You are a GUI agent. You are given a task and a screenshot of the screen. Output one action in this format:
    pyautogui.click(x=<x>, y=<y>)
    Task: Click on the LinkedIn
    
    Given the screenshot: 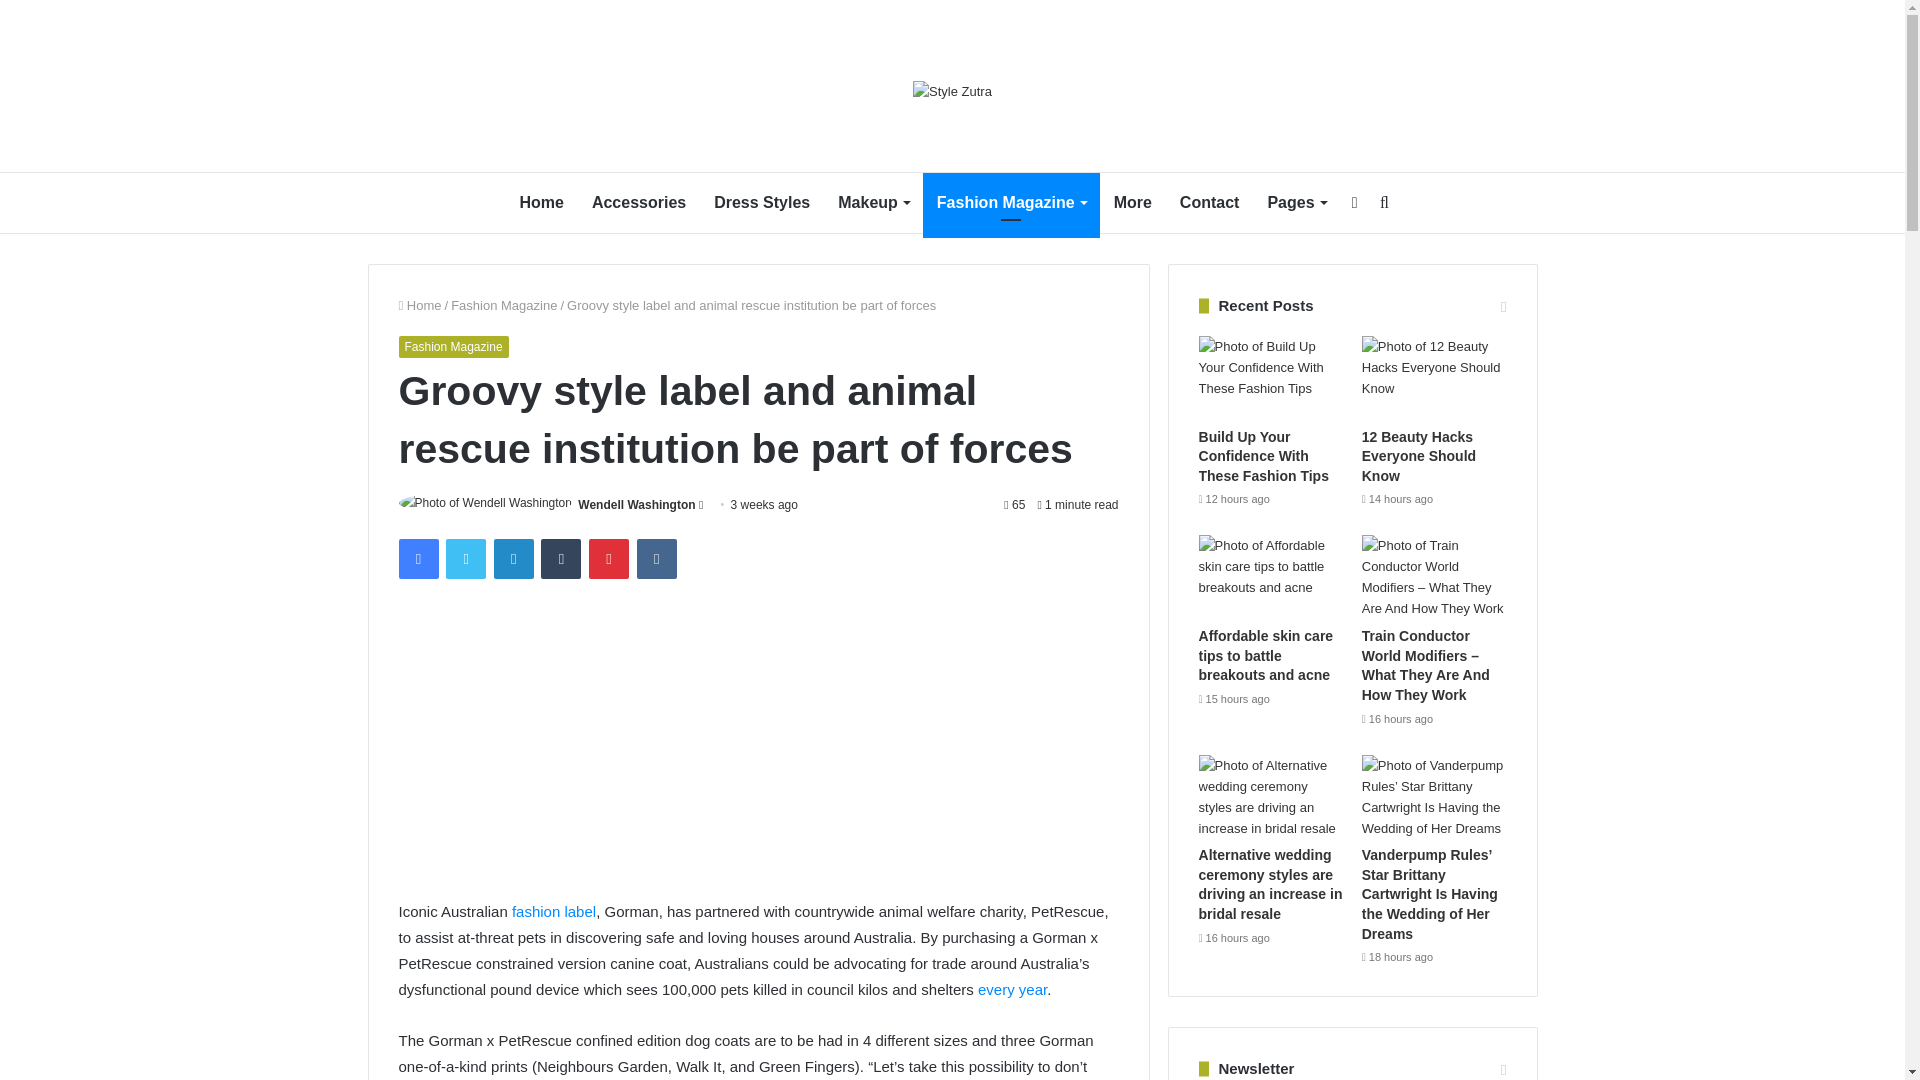 What is the action you would take?
    pyautogui.click(x=513, y=558)
    